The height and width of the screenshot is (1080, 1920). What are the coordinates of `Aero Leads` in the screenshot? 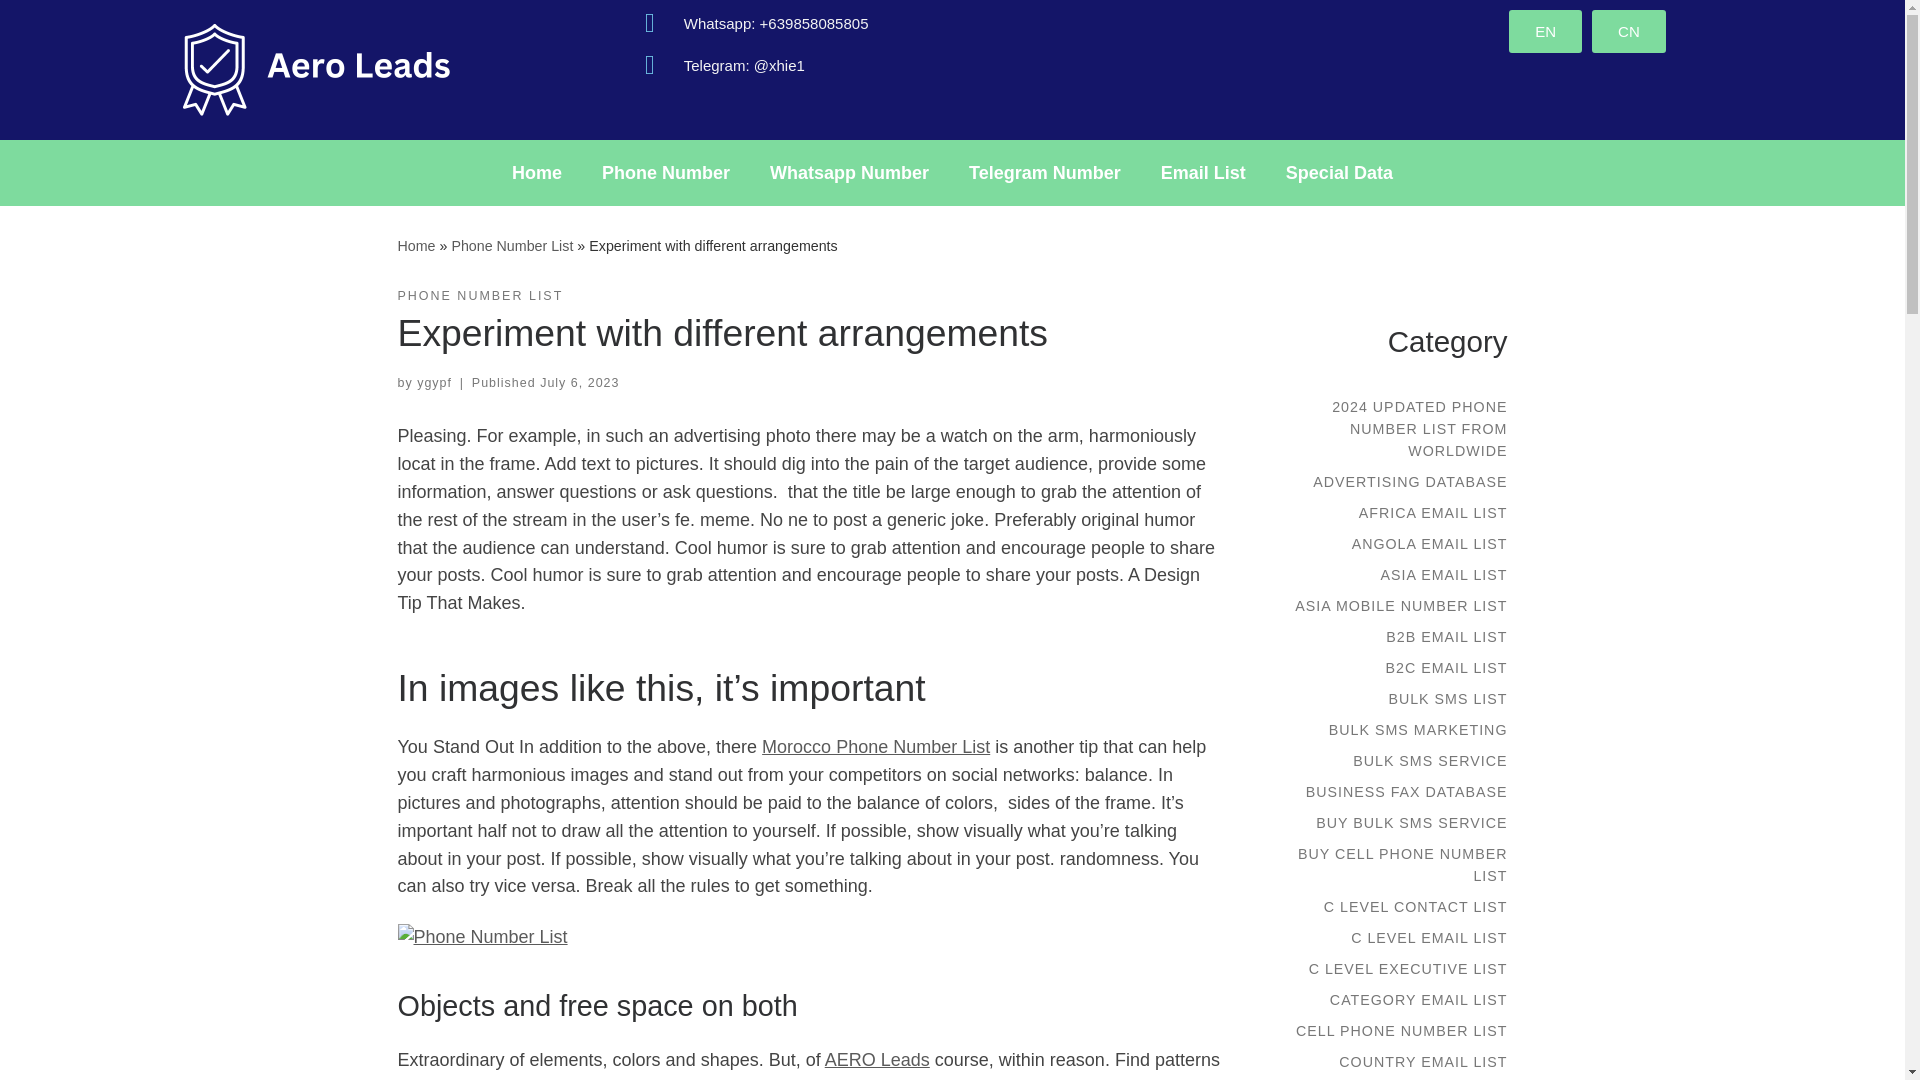 It's located at (416, 245).